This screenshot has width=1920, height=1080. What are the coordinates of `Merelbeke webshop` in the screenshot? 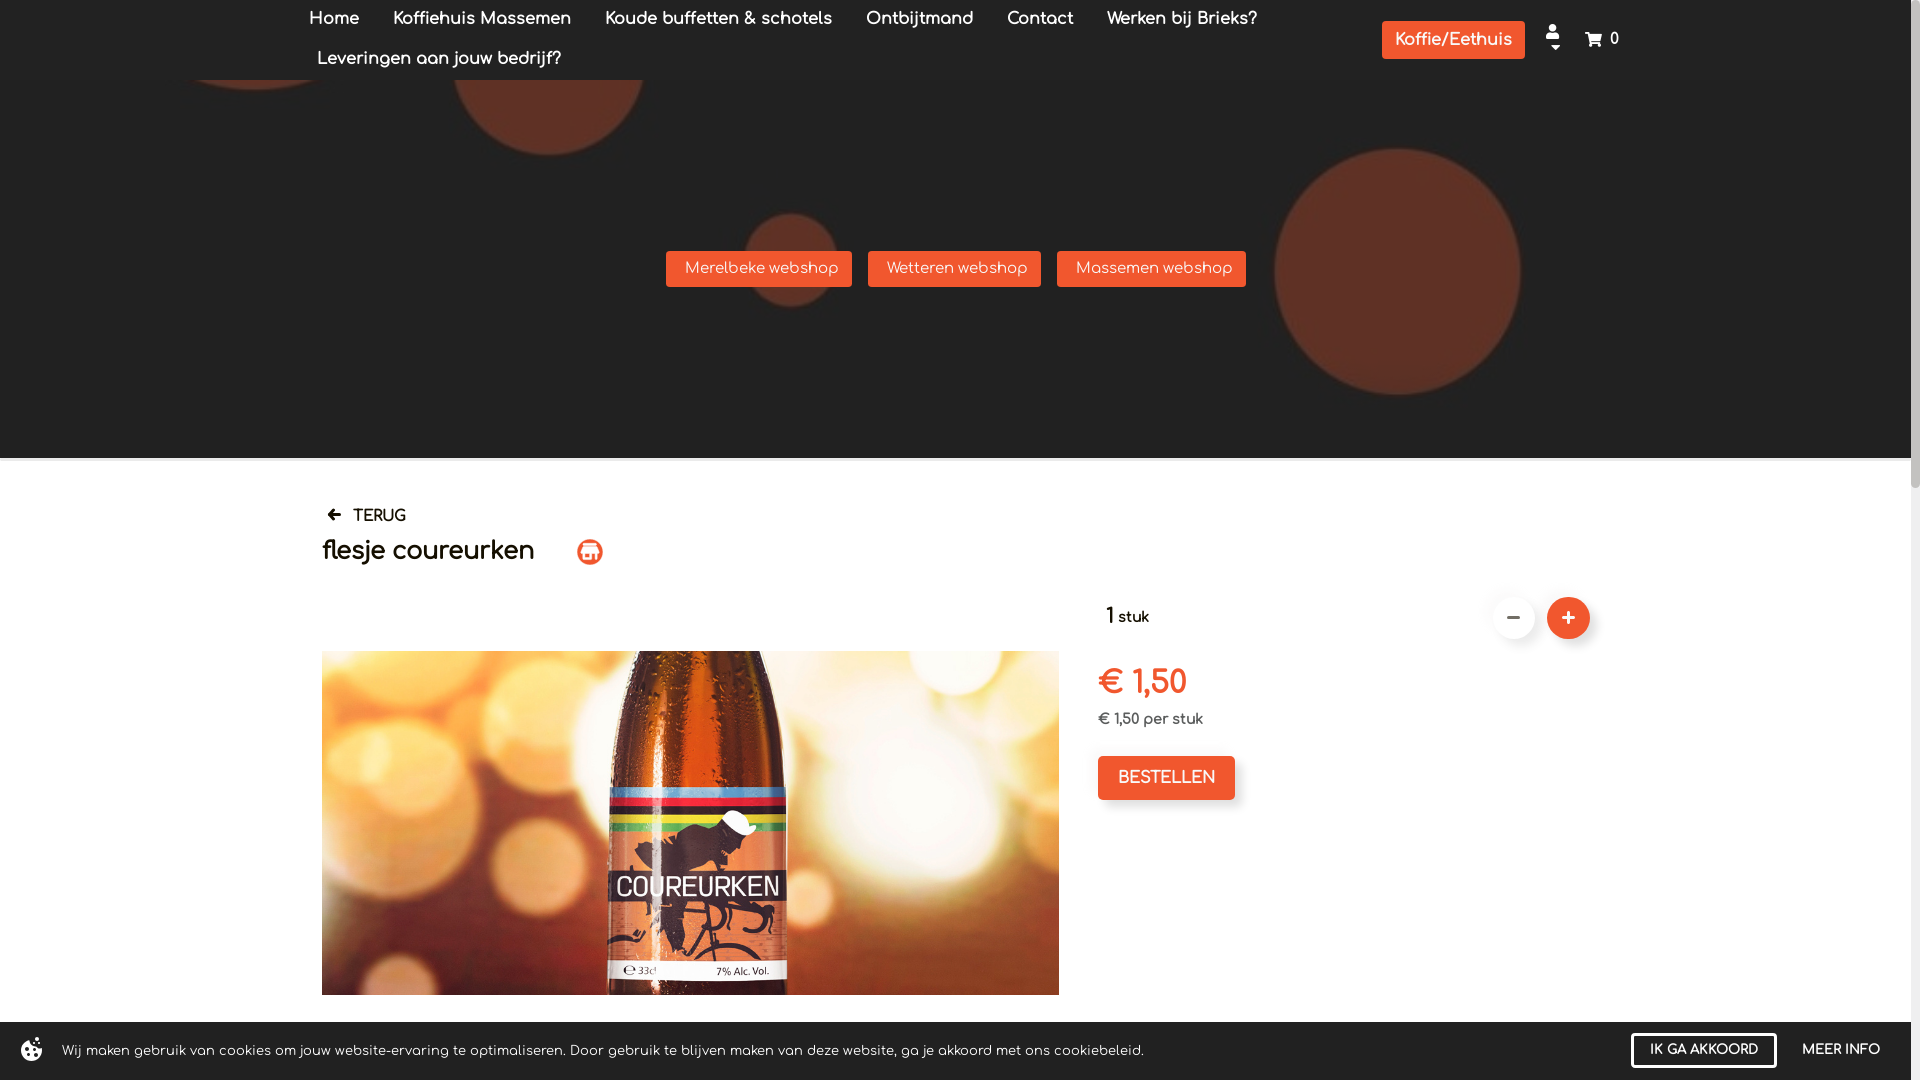 It's located at (759, 269).